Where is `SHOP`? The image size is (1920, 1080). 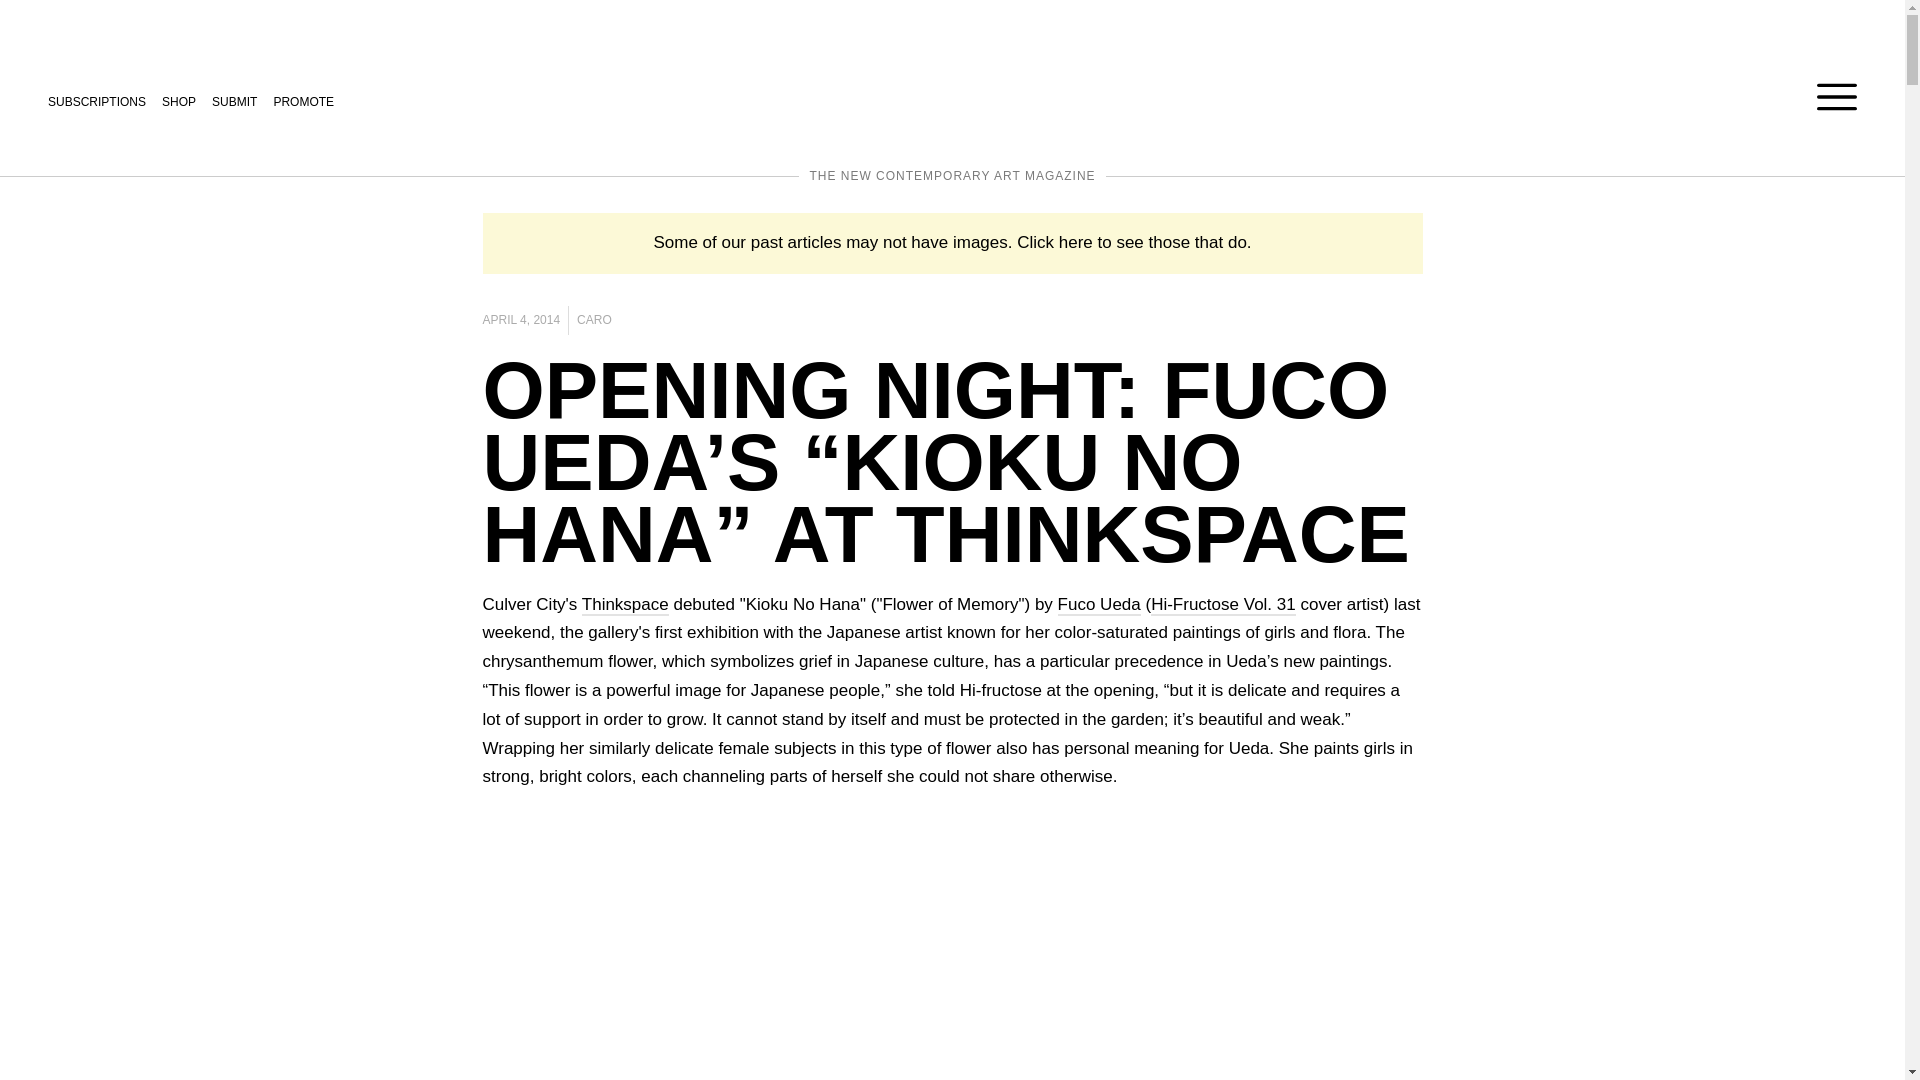 SHOP is located at coordinates (178, 100).